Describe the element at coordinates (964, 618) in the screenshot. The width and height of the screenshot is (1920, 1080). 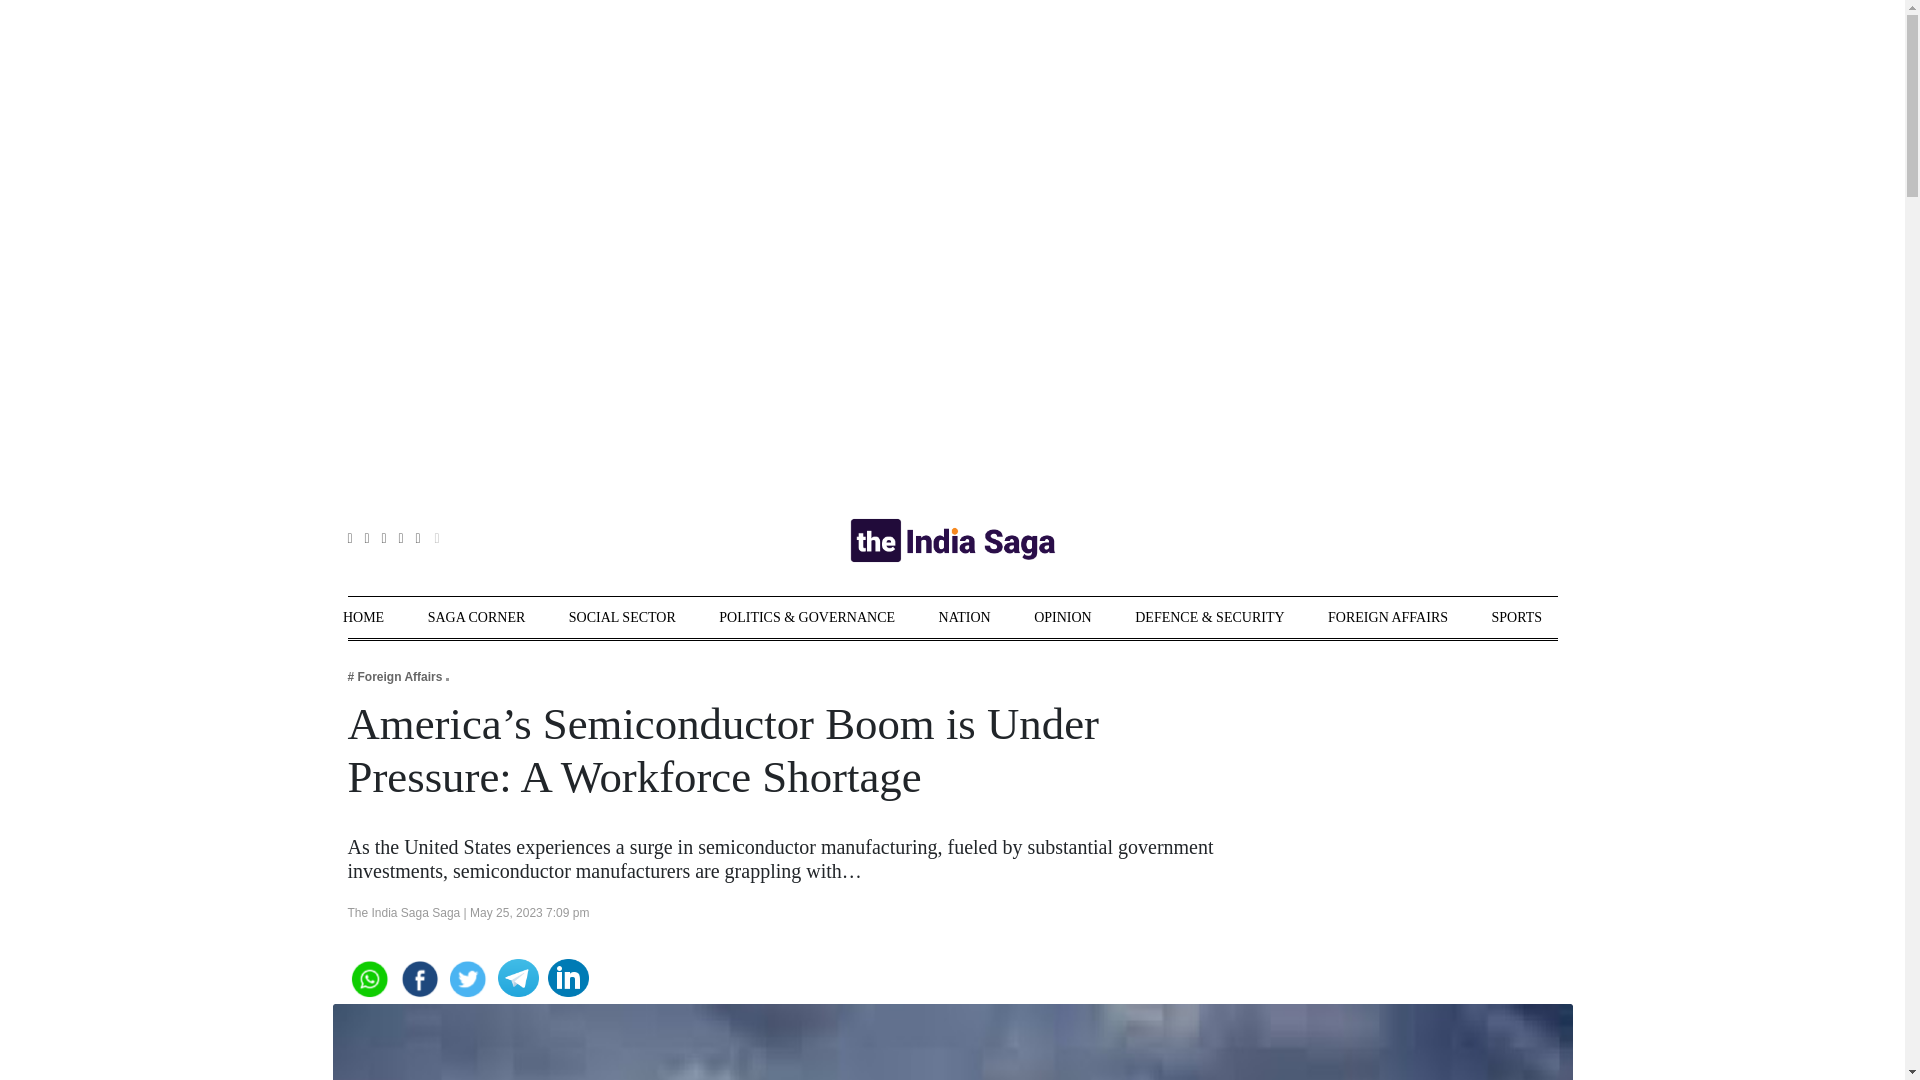
I see `NATION` at that location.